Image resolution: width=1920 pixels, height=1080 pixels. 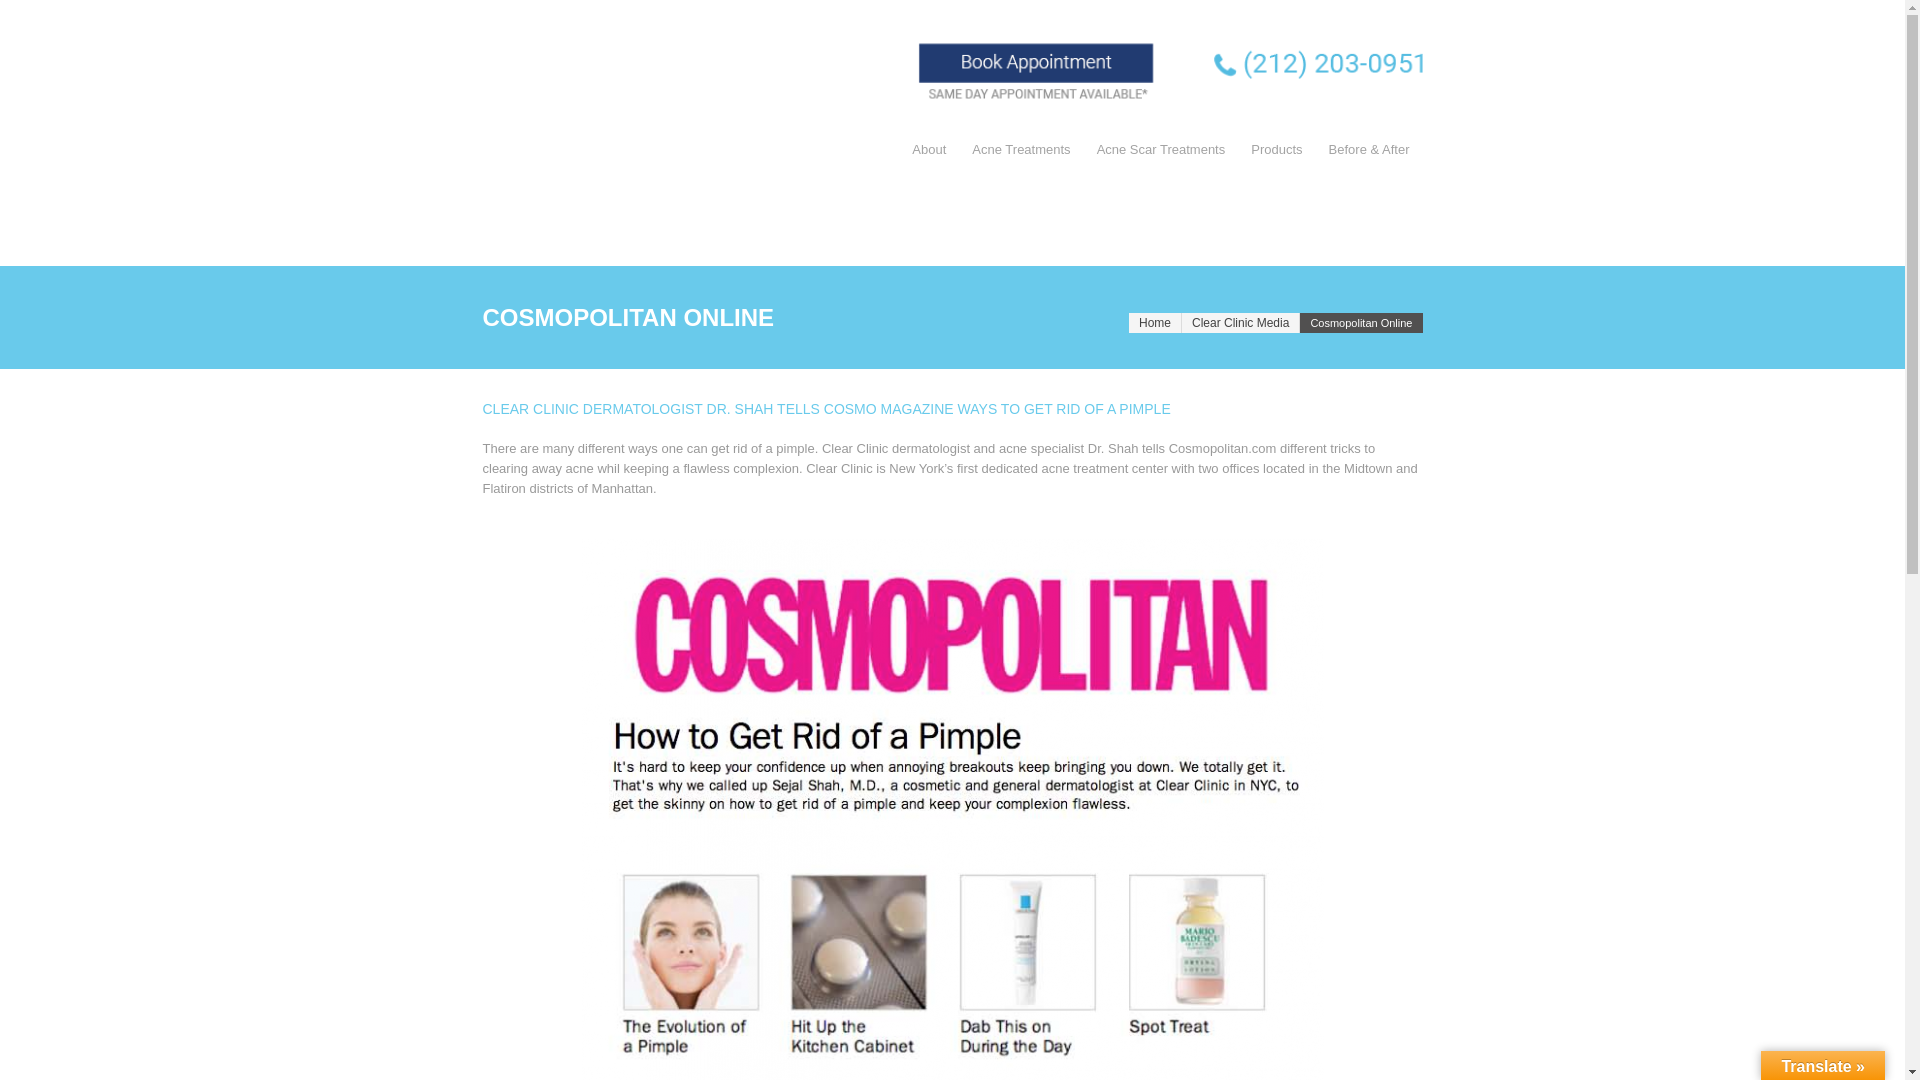 What do you see at coordinates (1240, 323) in the screenshot?
I see `Clear Clinic Media` at bounding box center [1240, 323].